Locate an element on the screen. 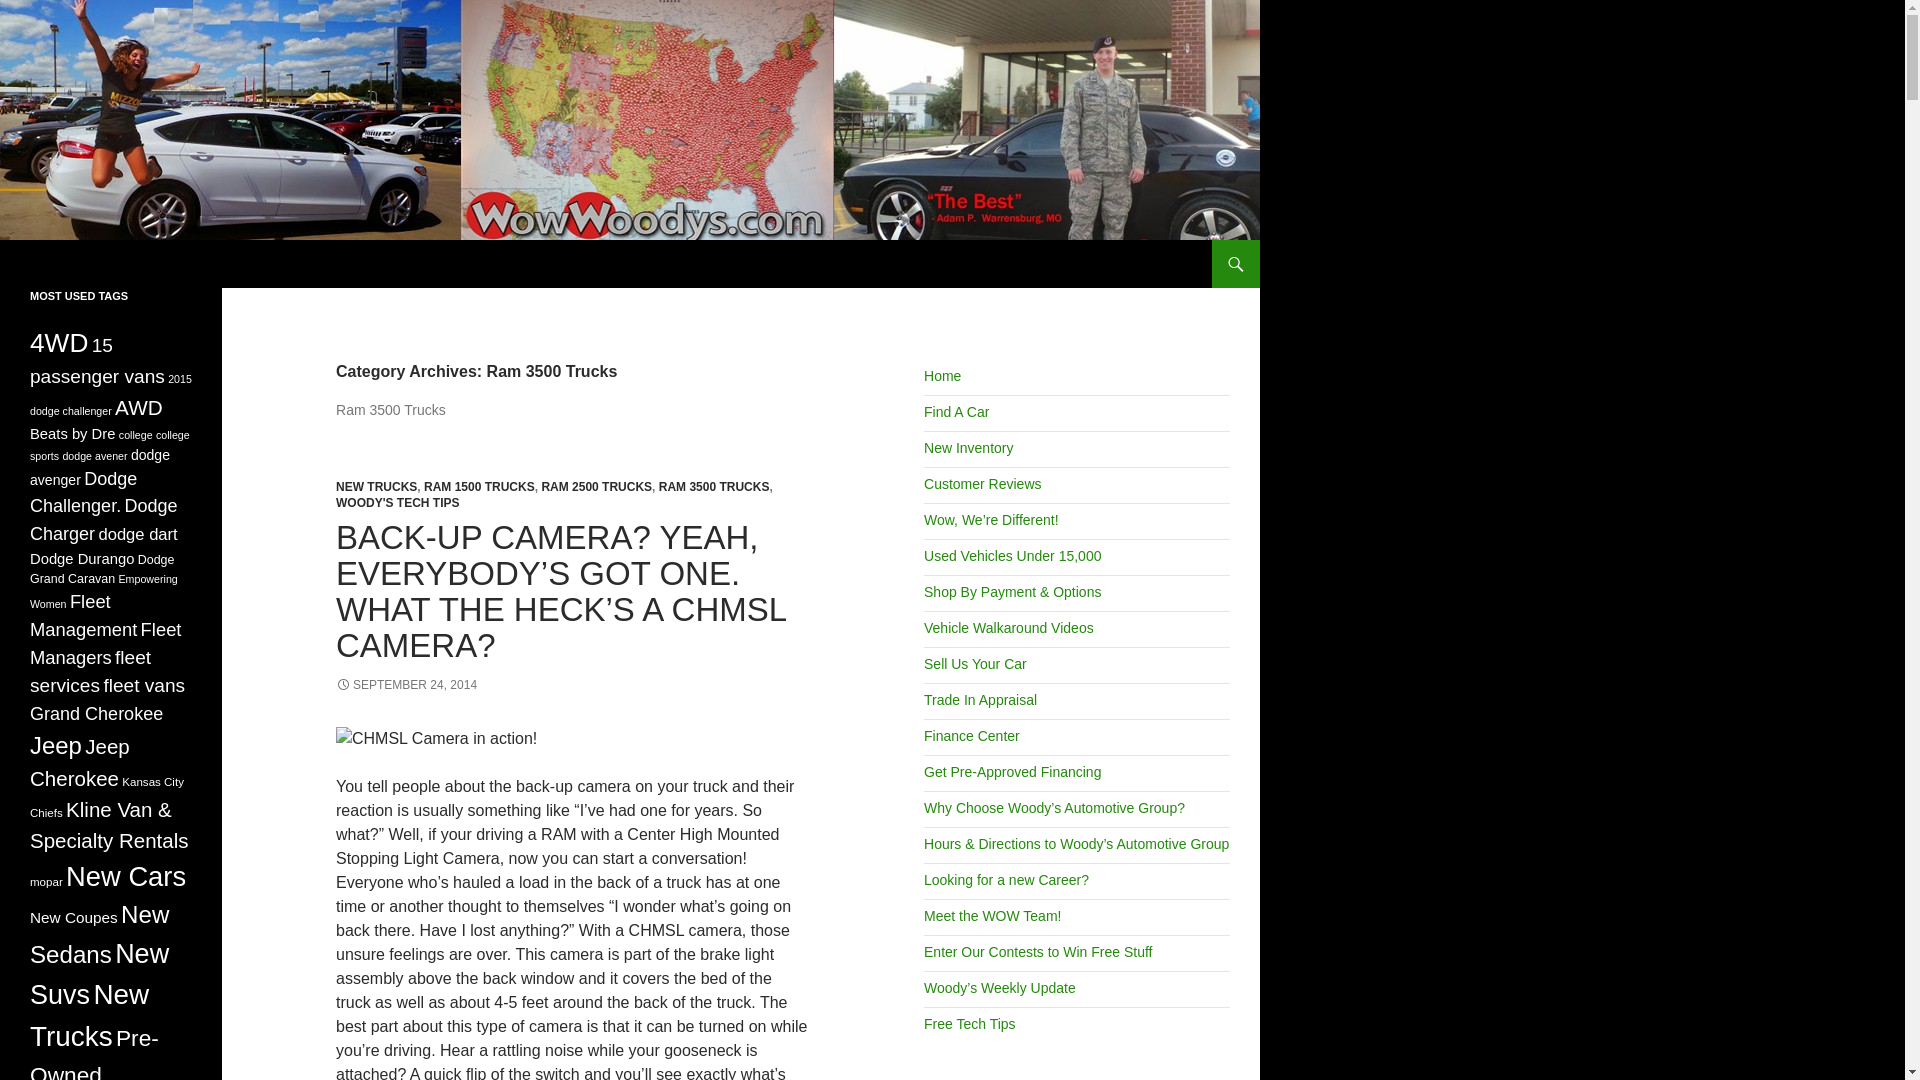 This screenshot has height=1080, width=1920. RAM 1500 TRUCKS is located at coordinates (480, 486).